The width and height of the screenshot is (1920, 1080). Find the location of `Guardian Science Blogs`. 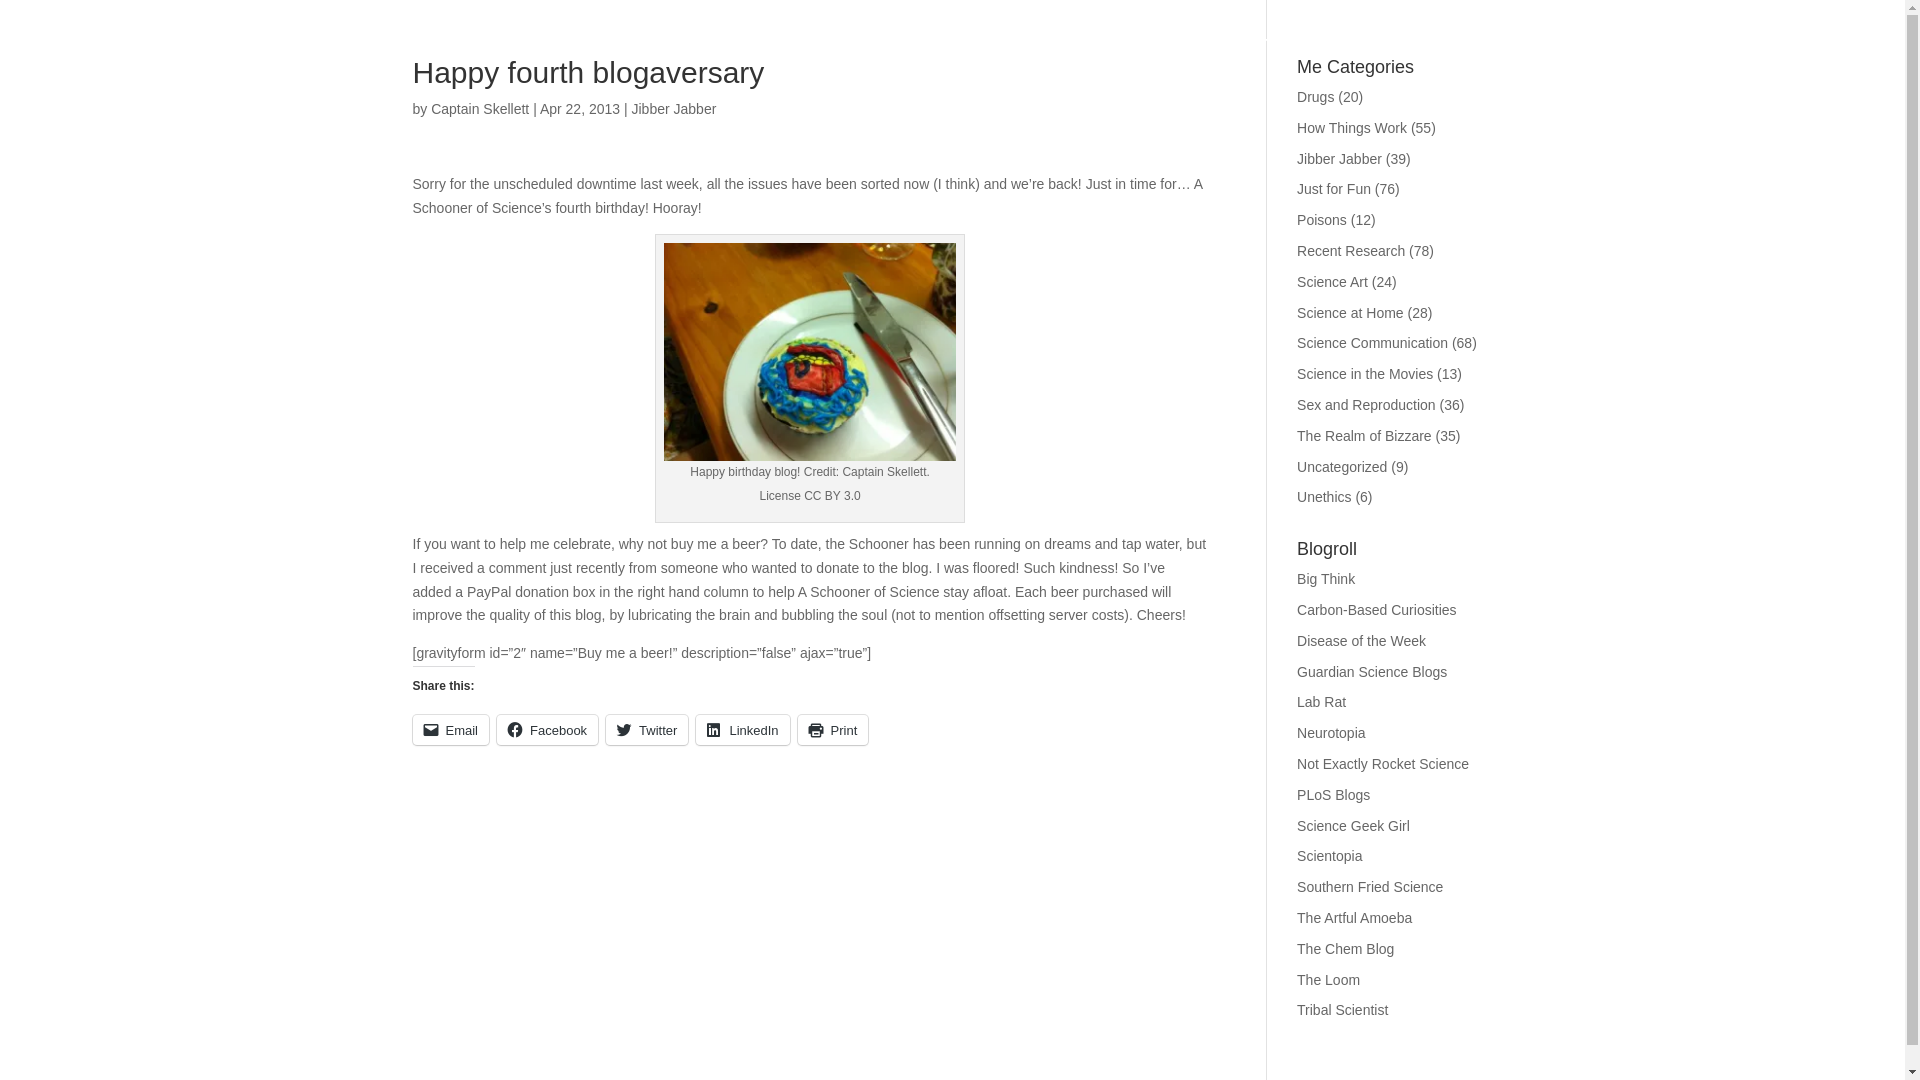

Guardian Science Blogs is located at coordinates (1372, 672).